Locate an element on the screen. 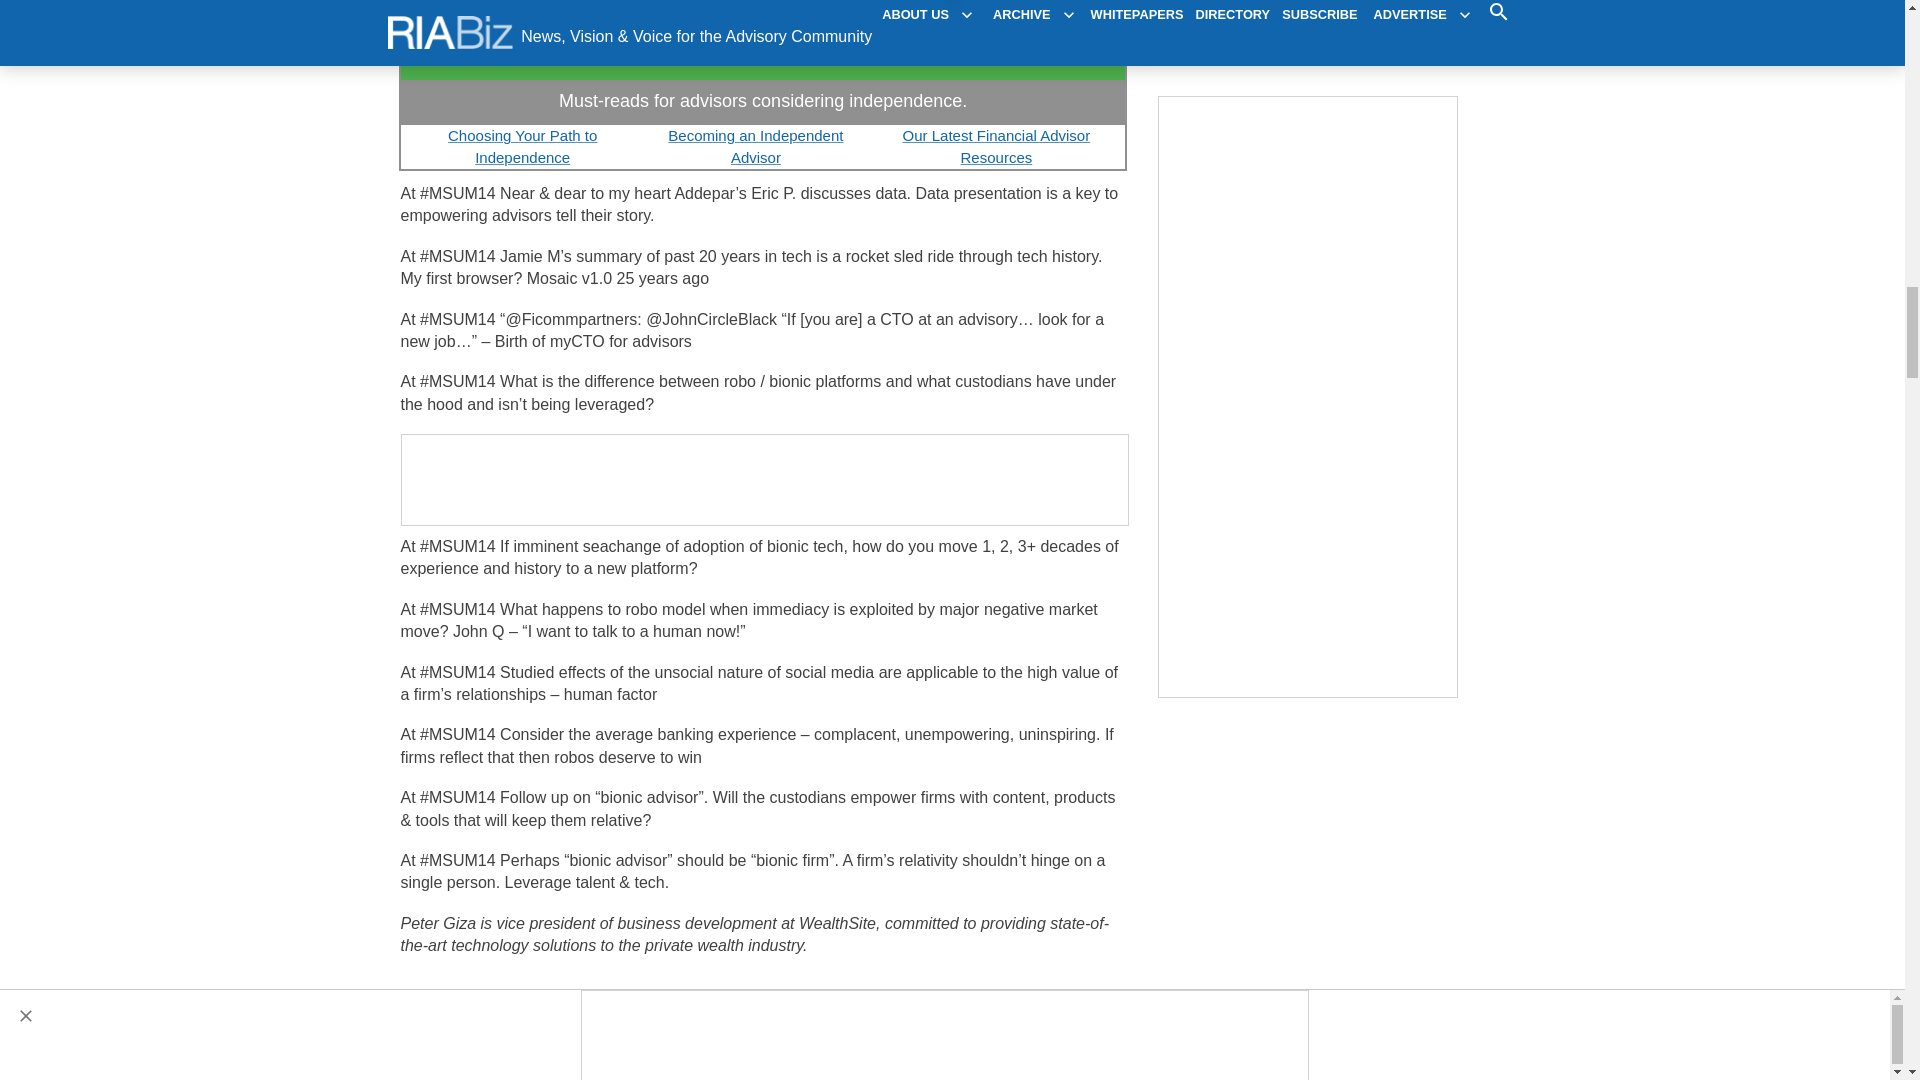  Jud Bergman is located at coordinates (562, 1064).